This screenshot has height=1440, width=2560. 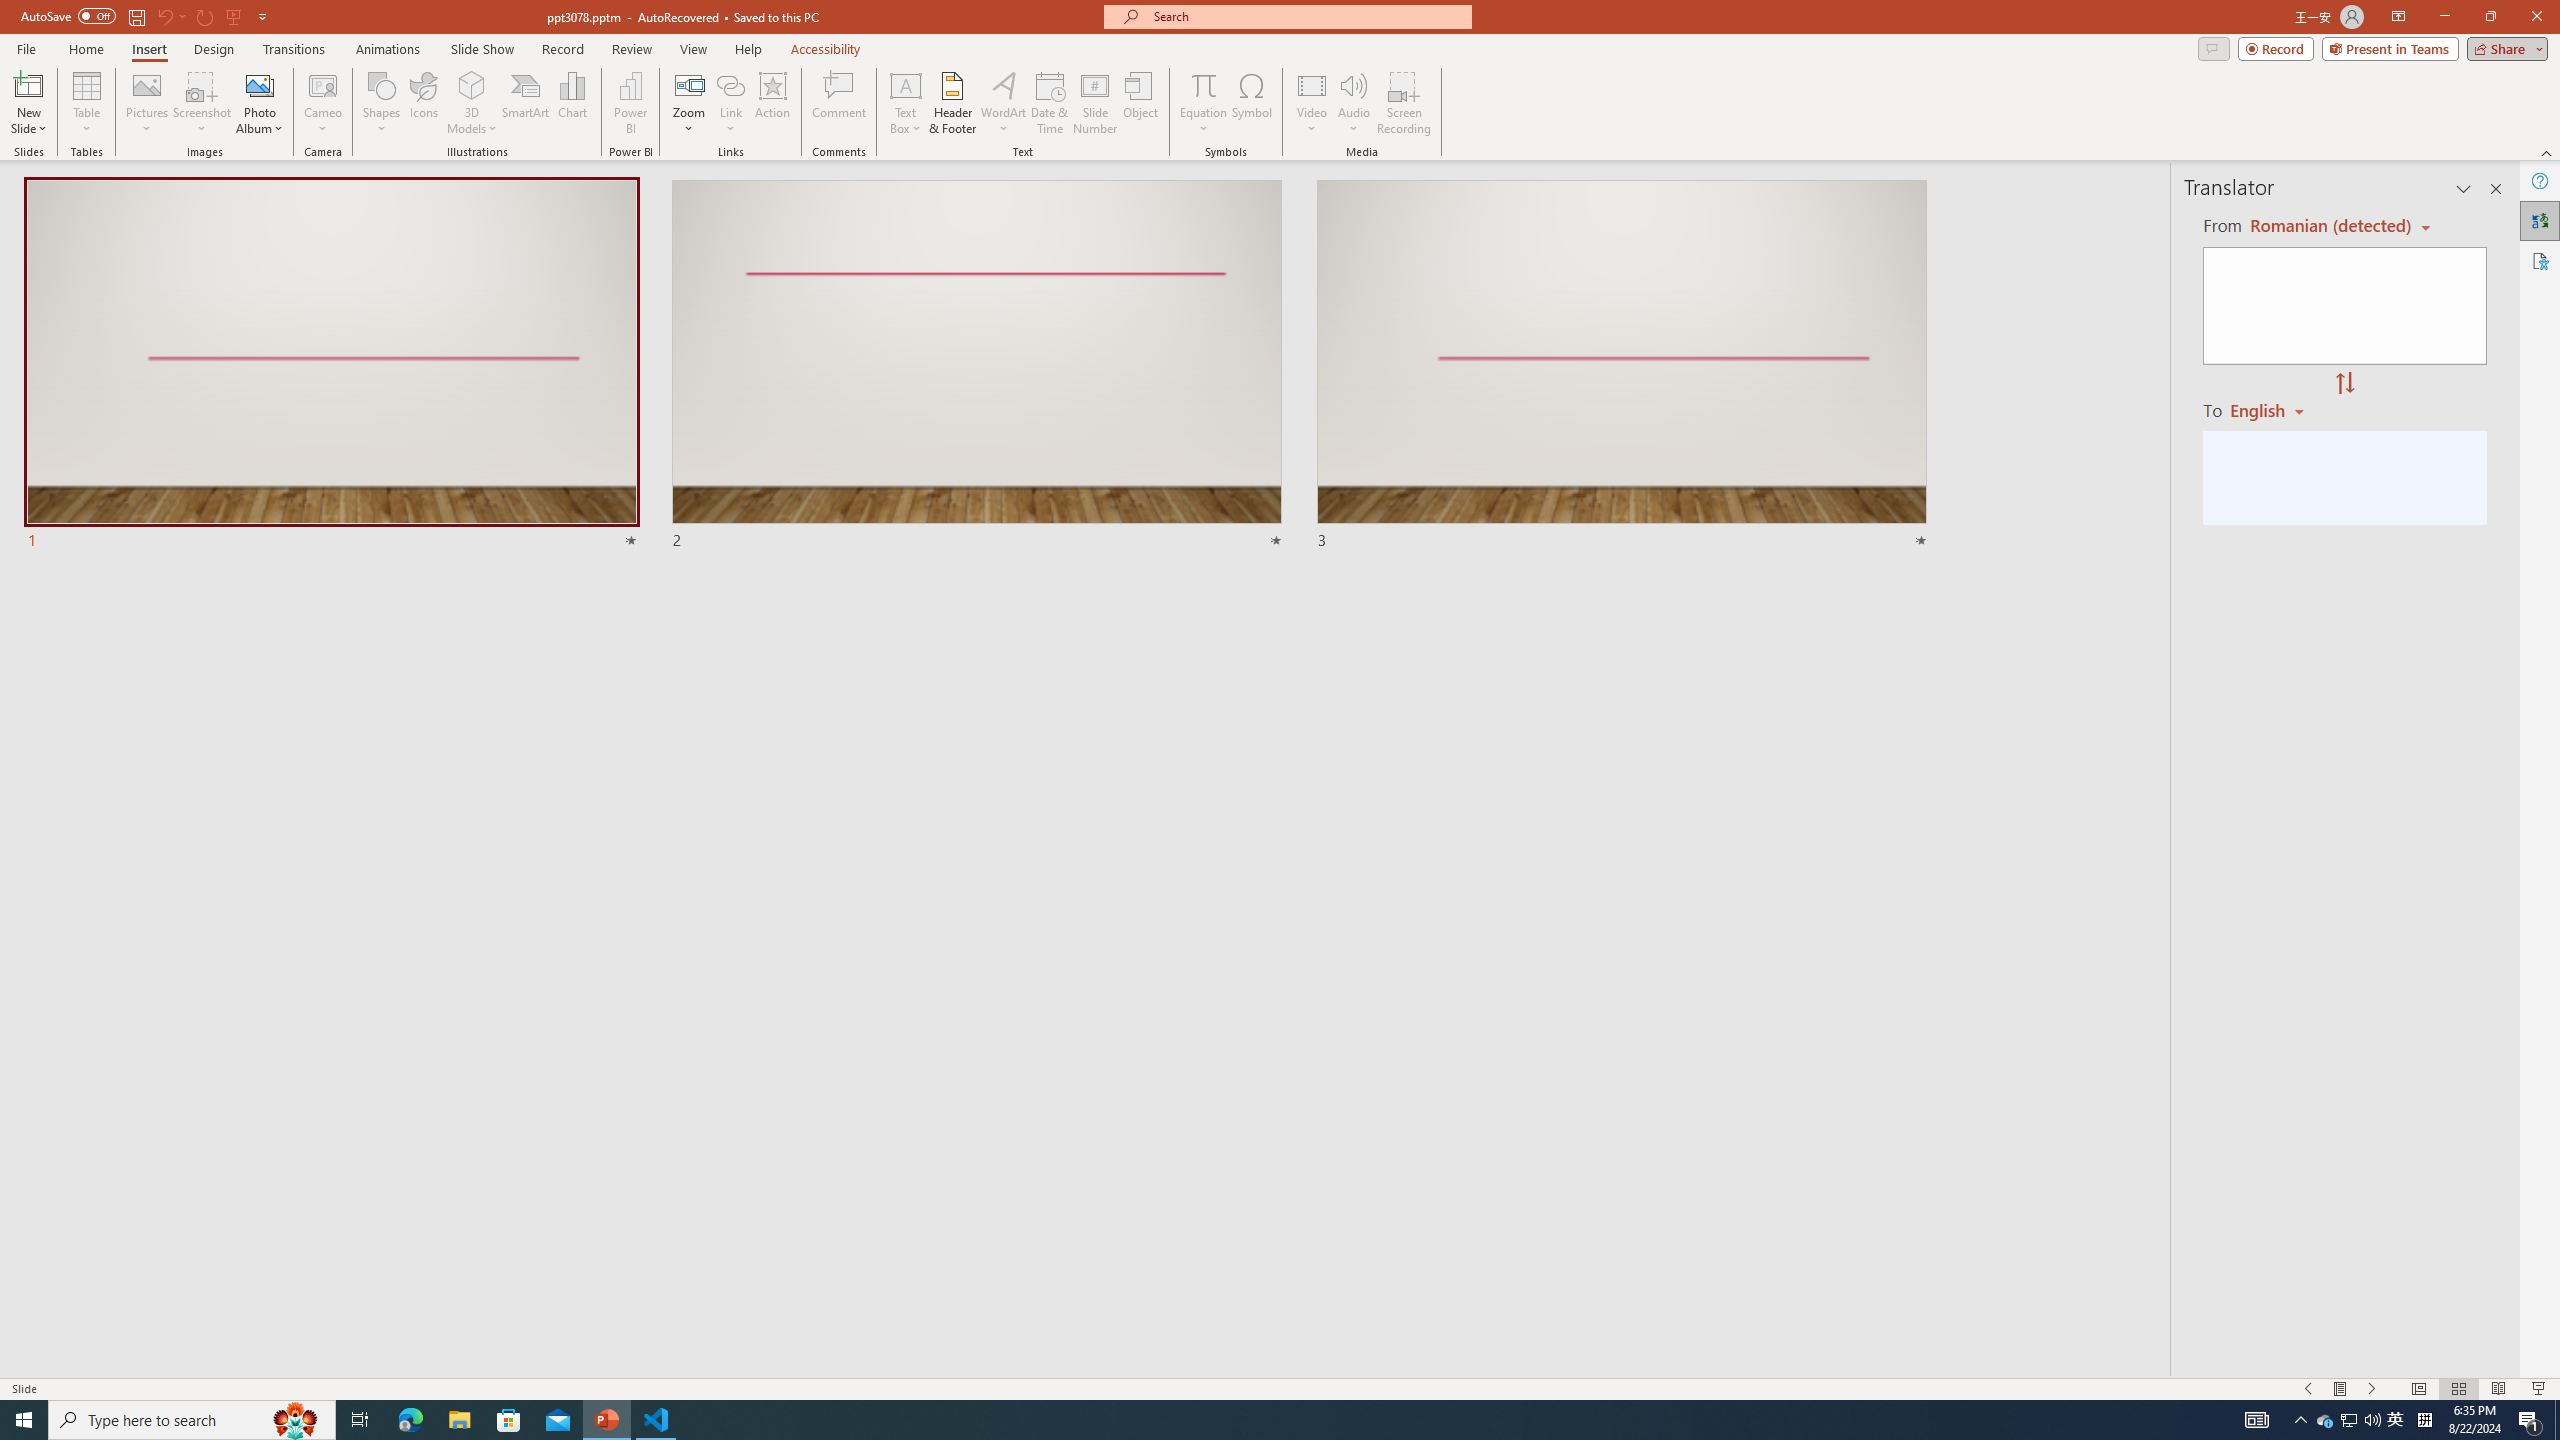 What do you see at coordinates (1050, 103) in the screenshot?
I see `Date & Time...` at bounding box center [1050, 103].